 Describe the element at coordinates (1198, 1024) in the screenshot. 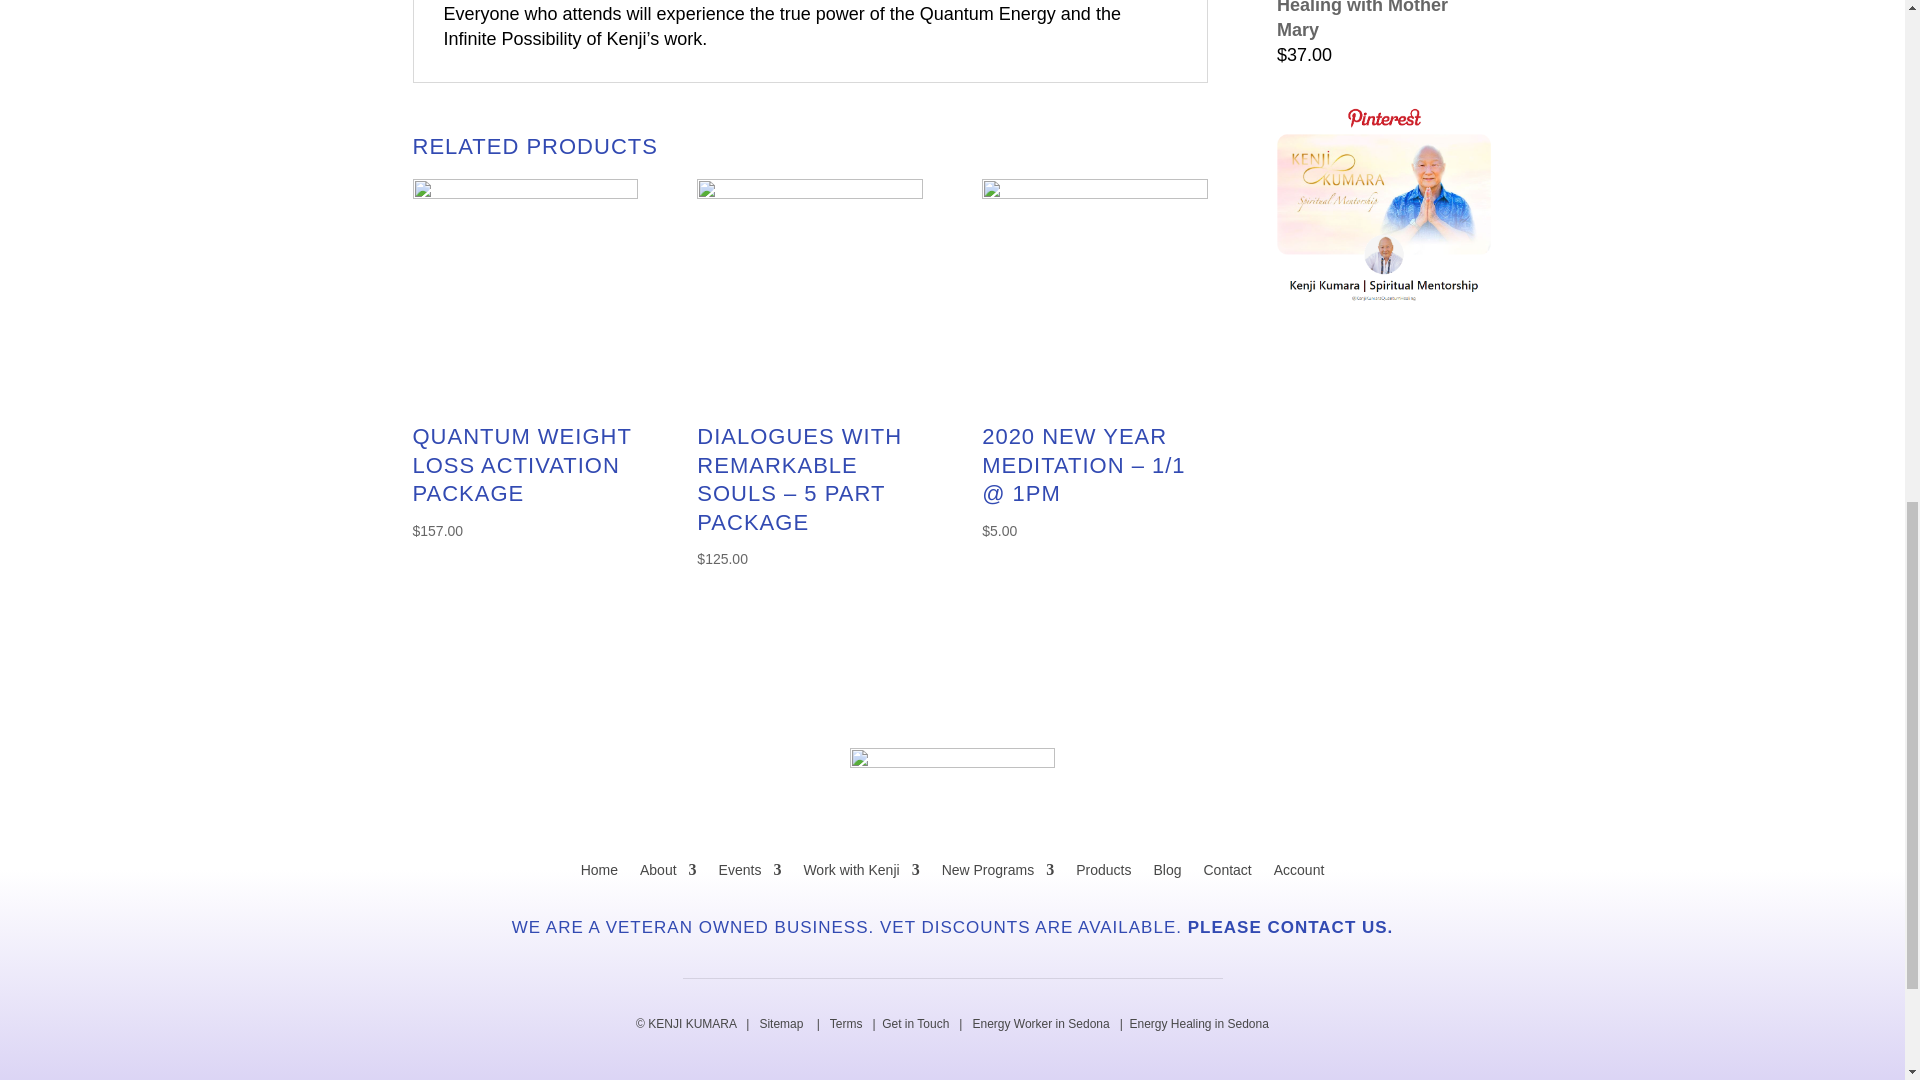

I see `Energy Healing in Sedona` at that location.